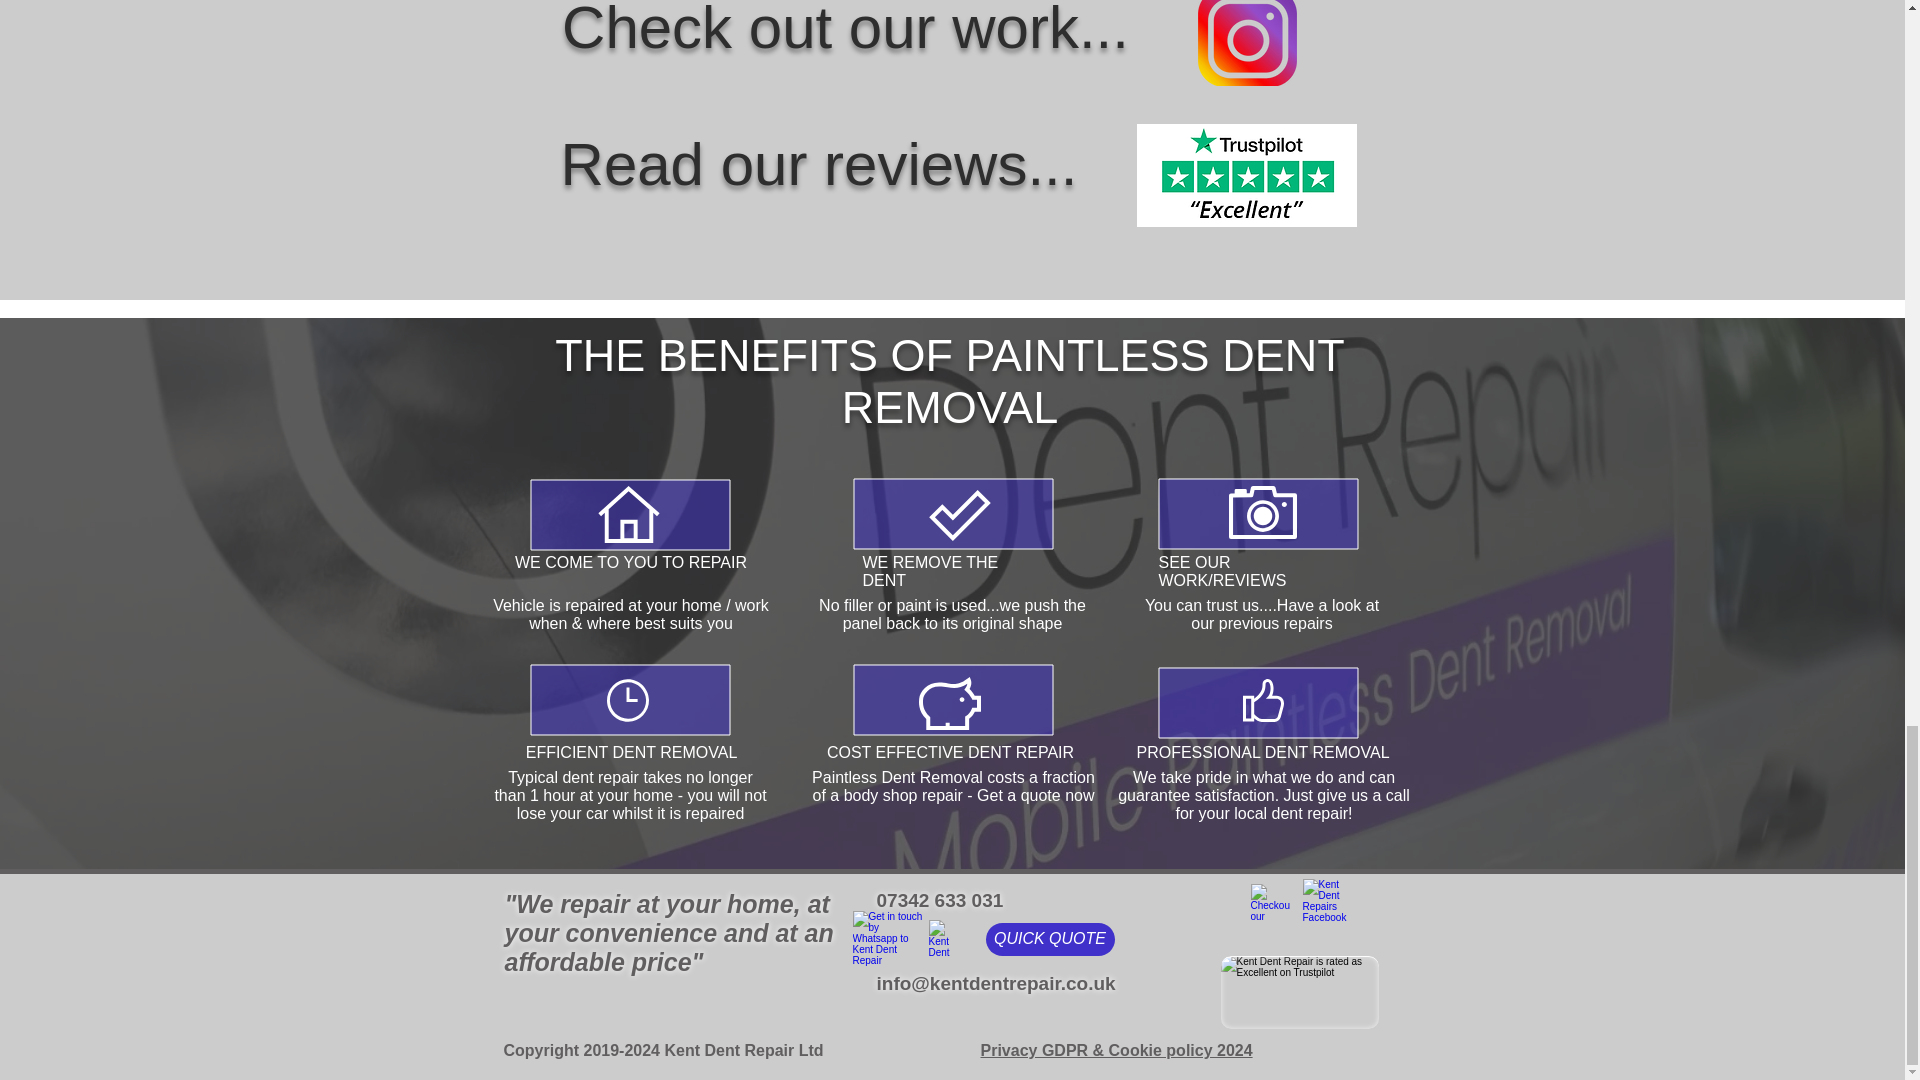 This screenshot has height=1080, width=1920. I want to click on Click to read our Excellent Trustpilot reviews, so click(1246, 175).